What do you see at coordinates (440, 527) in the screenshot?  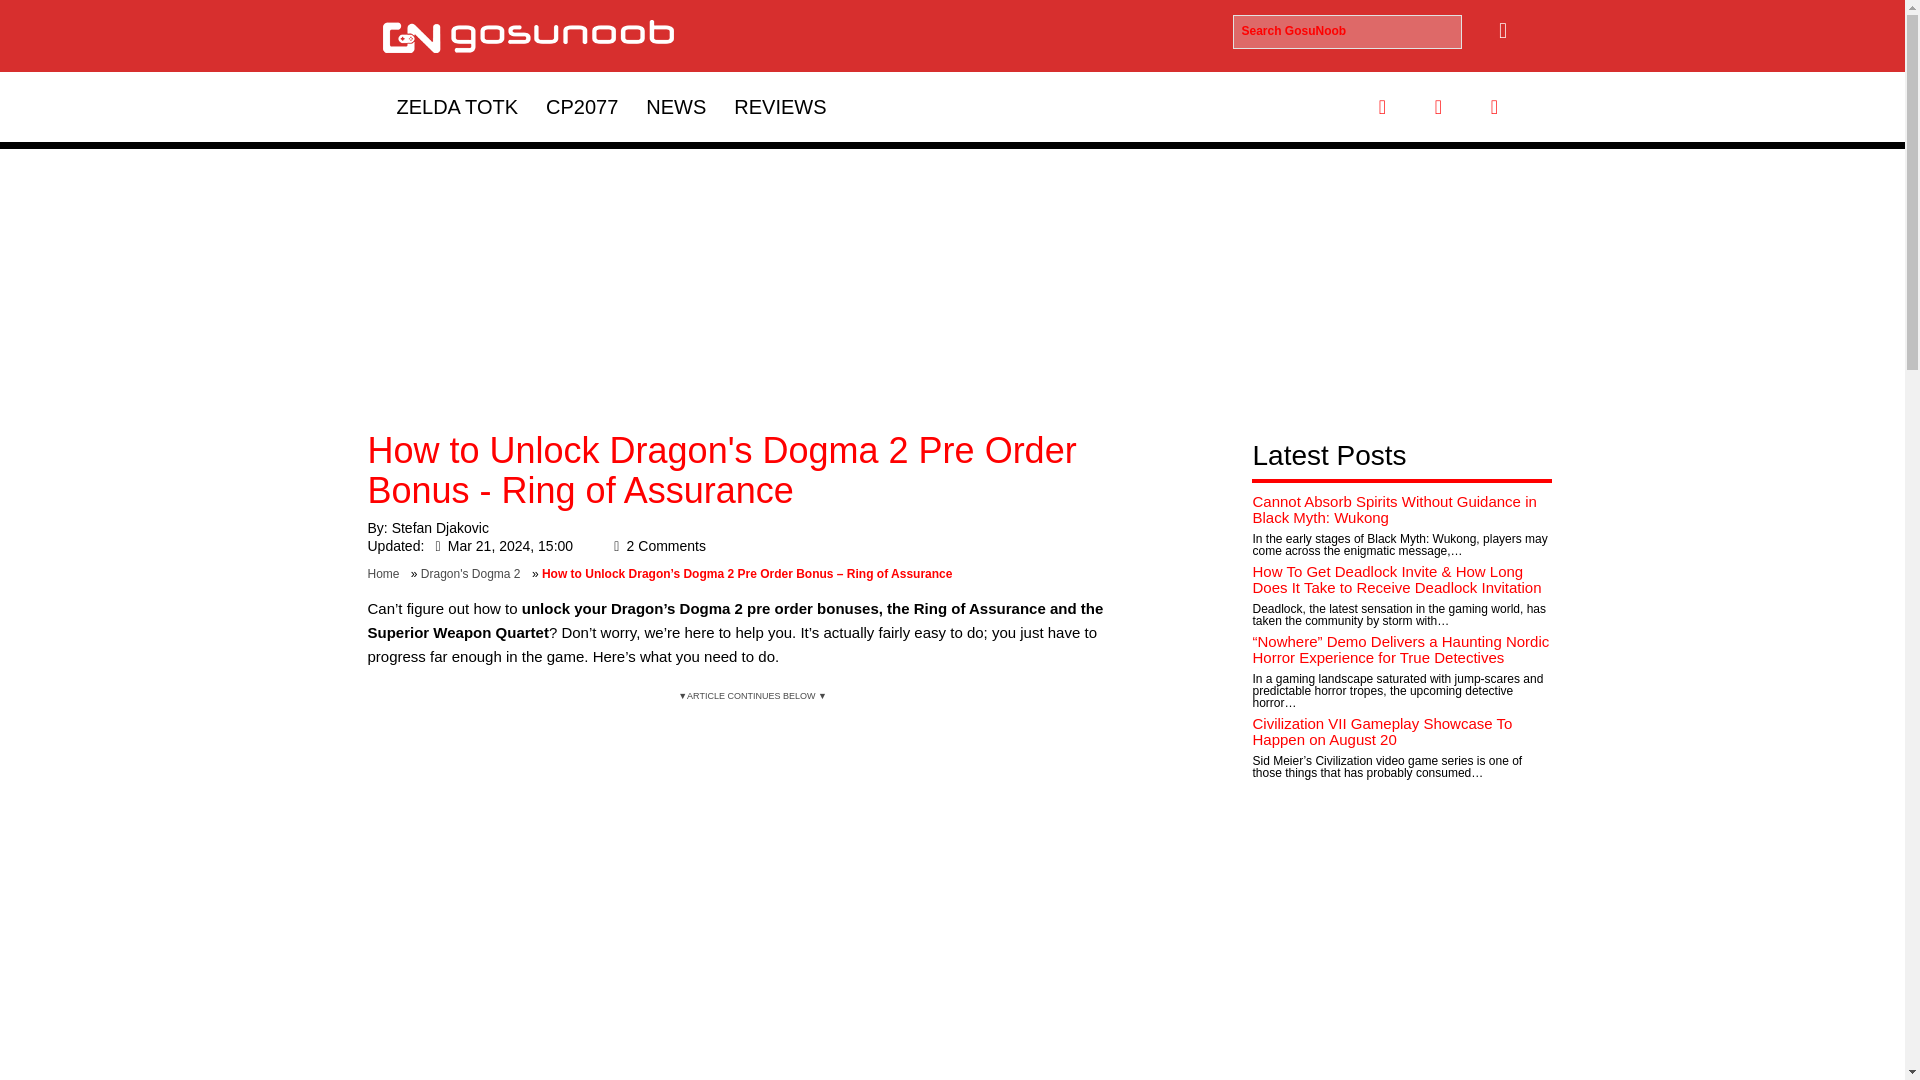 I see `Stefan Djakovic` at bounding box center [440, 527].